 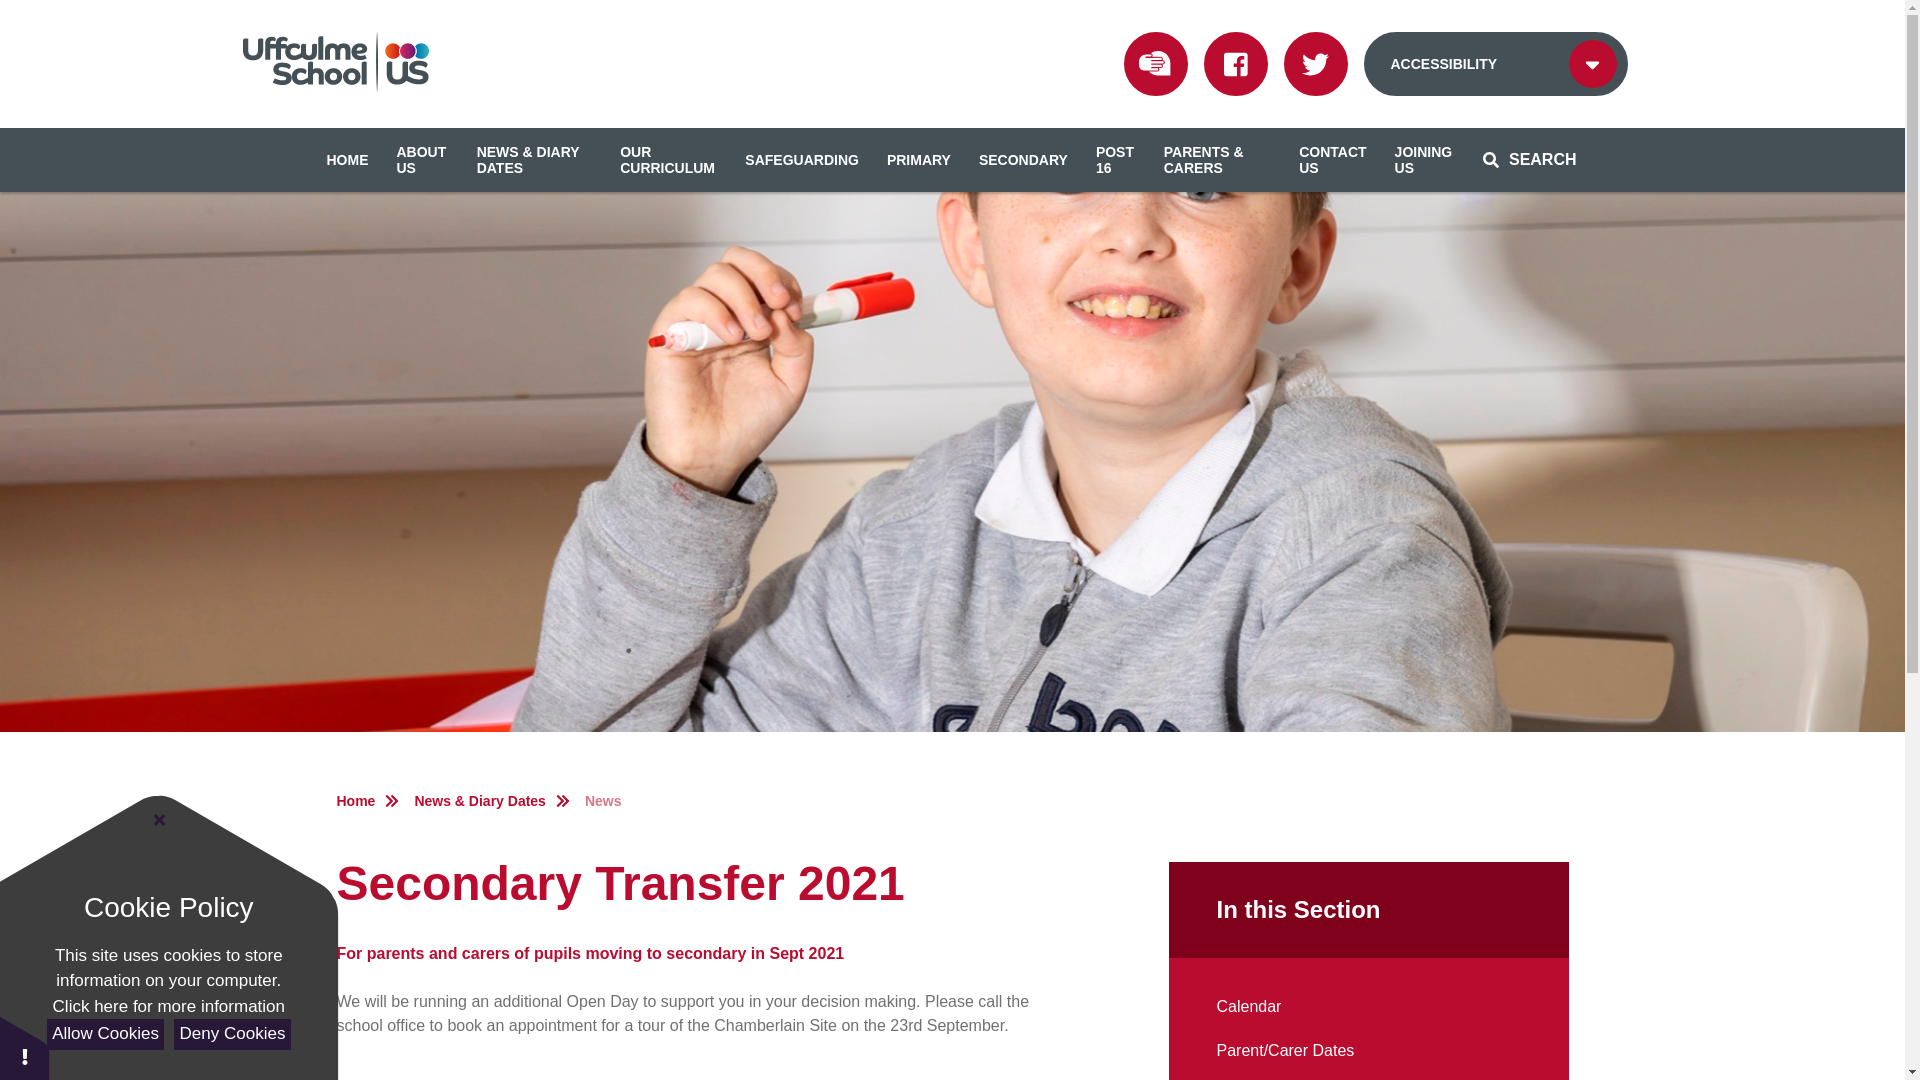 What do you see at coordinates (104, 1034) in the screenshot?
I see `Allow Cookies` at bounding box center [104, 1034].